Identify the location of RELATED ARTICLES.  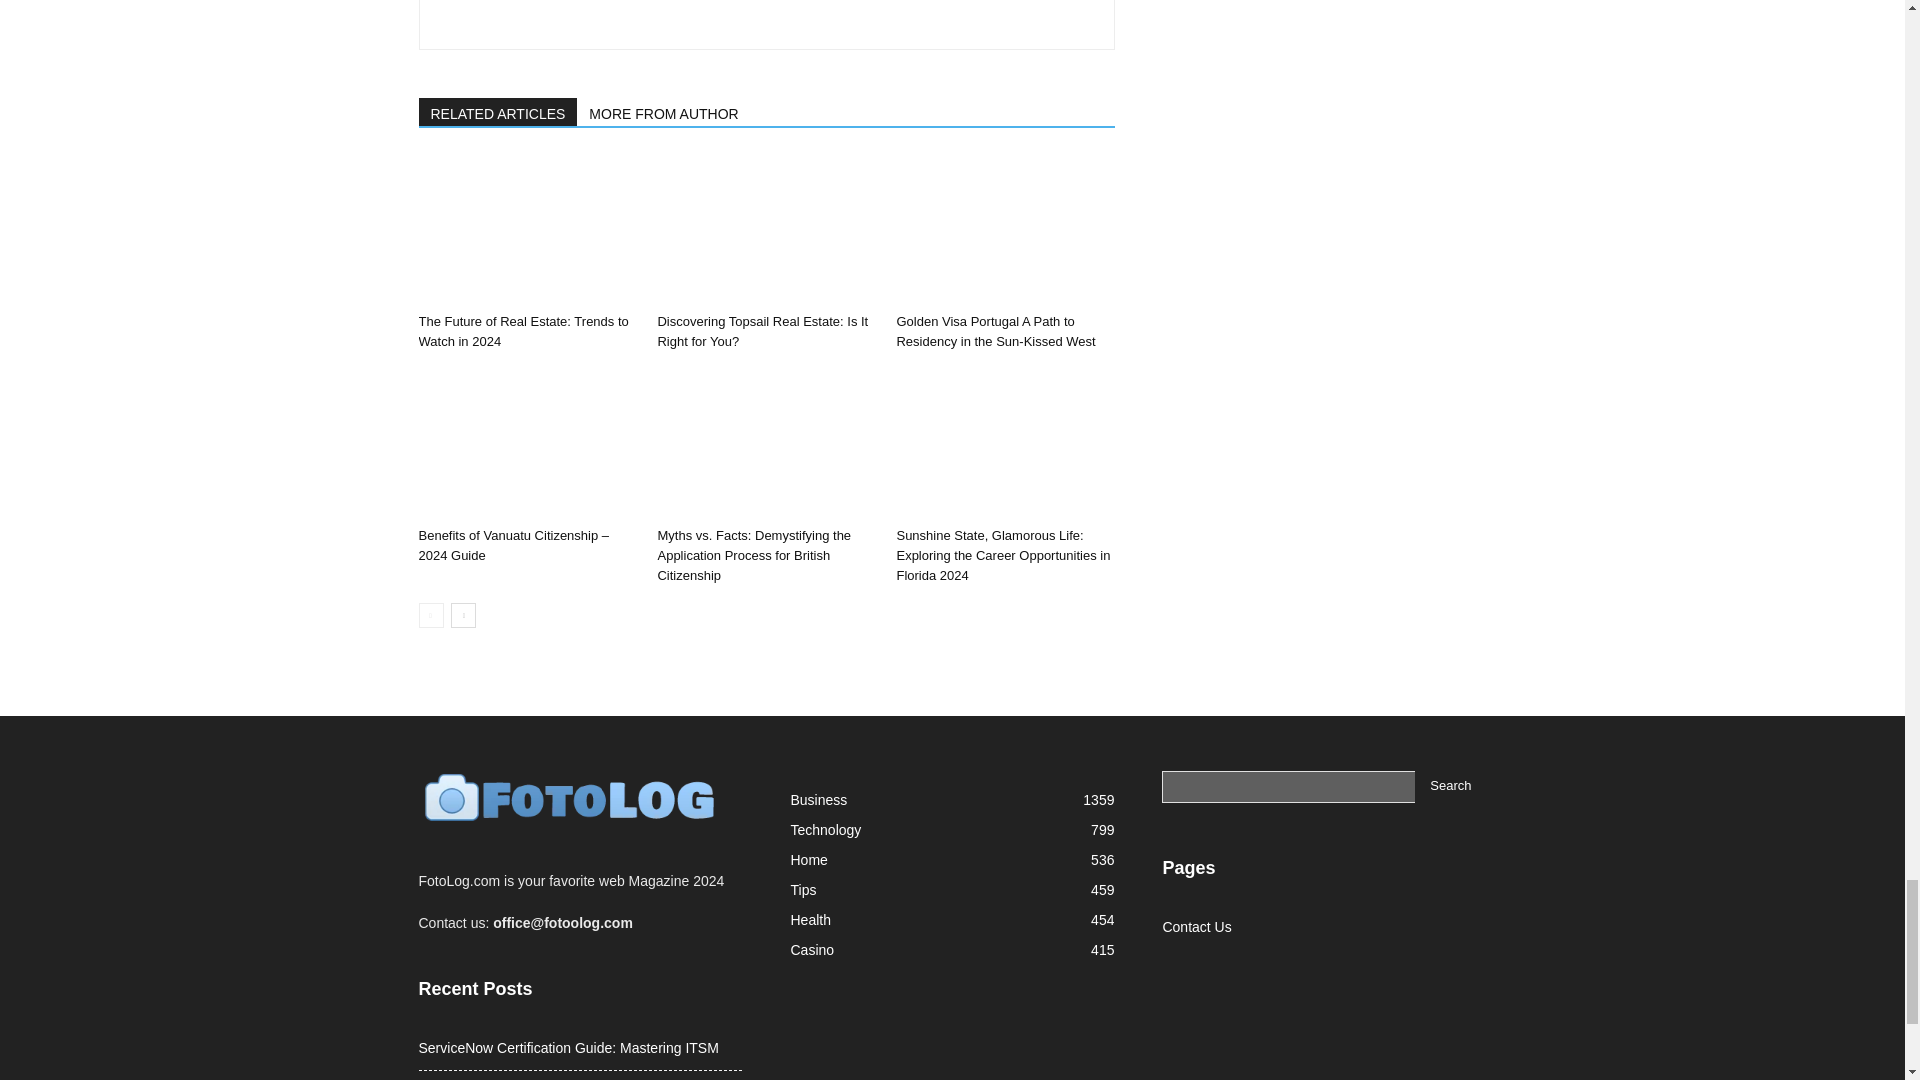
(498, 112).